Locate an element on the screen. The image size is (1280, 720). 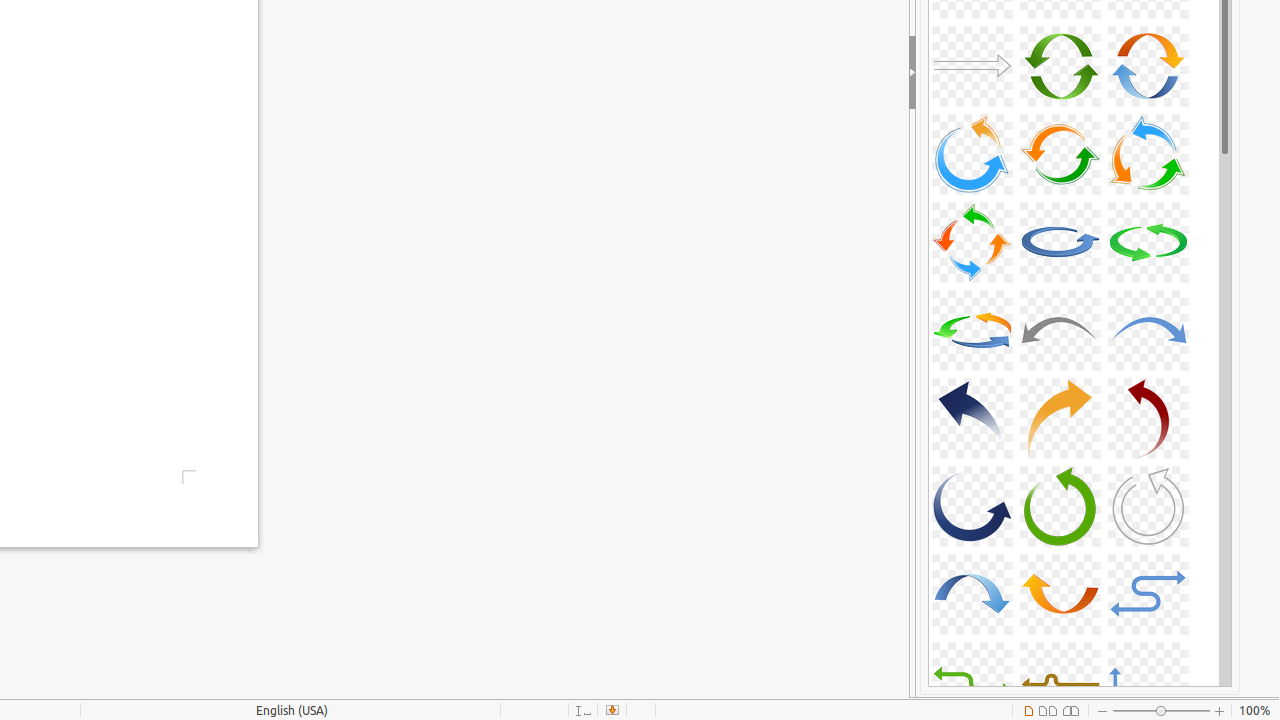
A30-CurvedArrow-Gray is located at coordinates (1148, 506).